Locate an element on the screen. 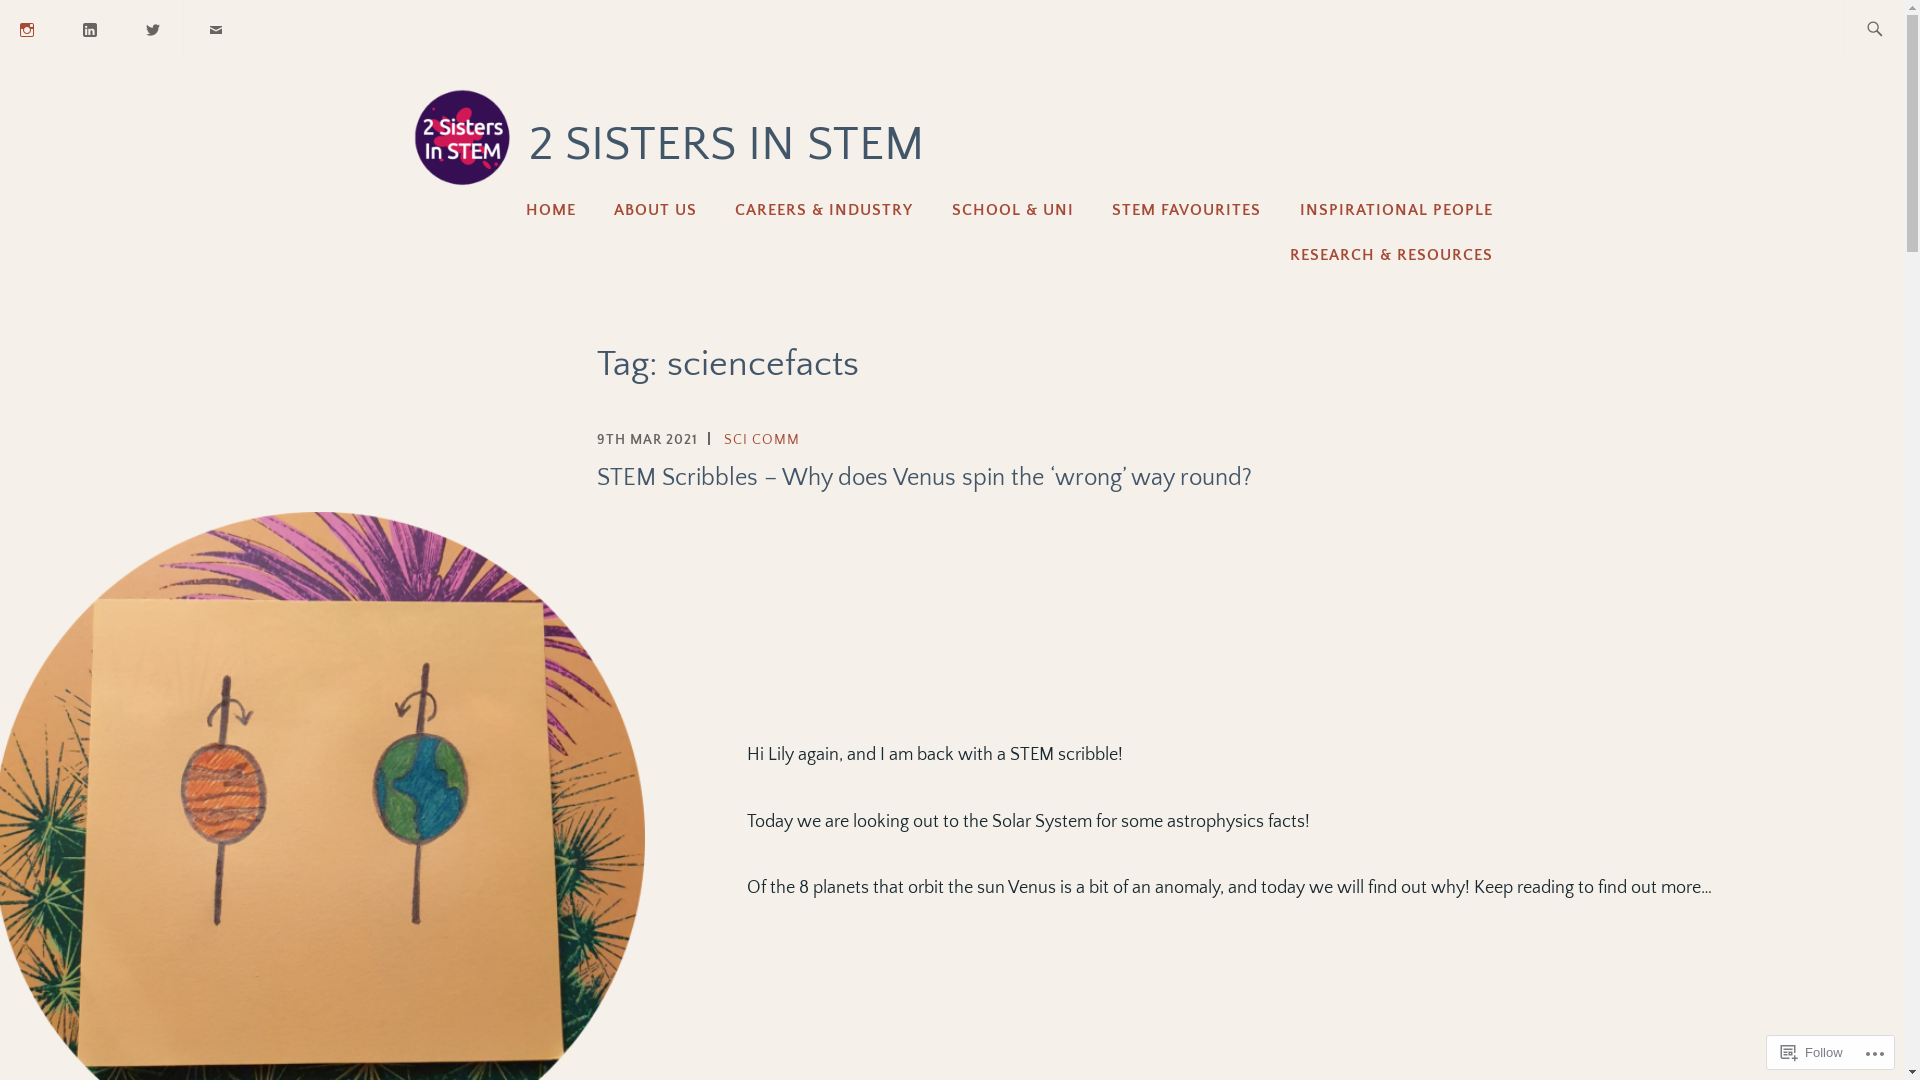 This screenshot has width=1920, height=1080. INSPIRATIONAL PEOPLE is located at coordinates (1396, 210).